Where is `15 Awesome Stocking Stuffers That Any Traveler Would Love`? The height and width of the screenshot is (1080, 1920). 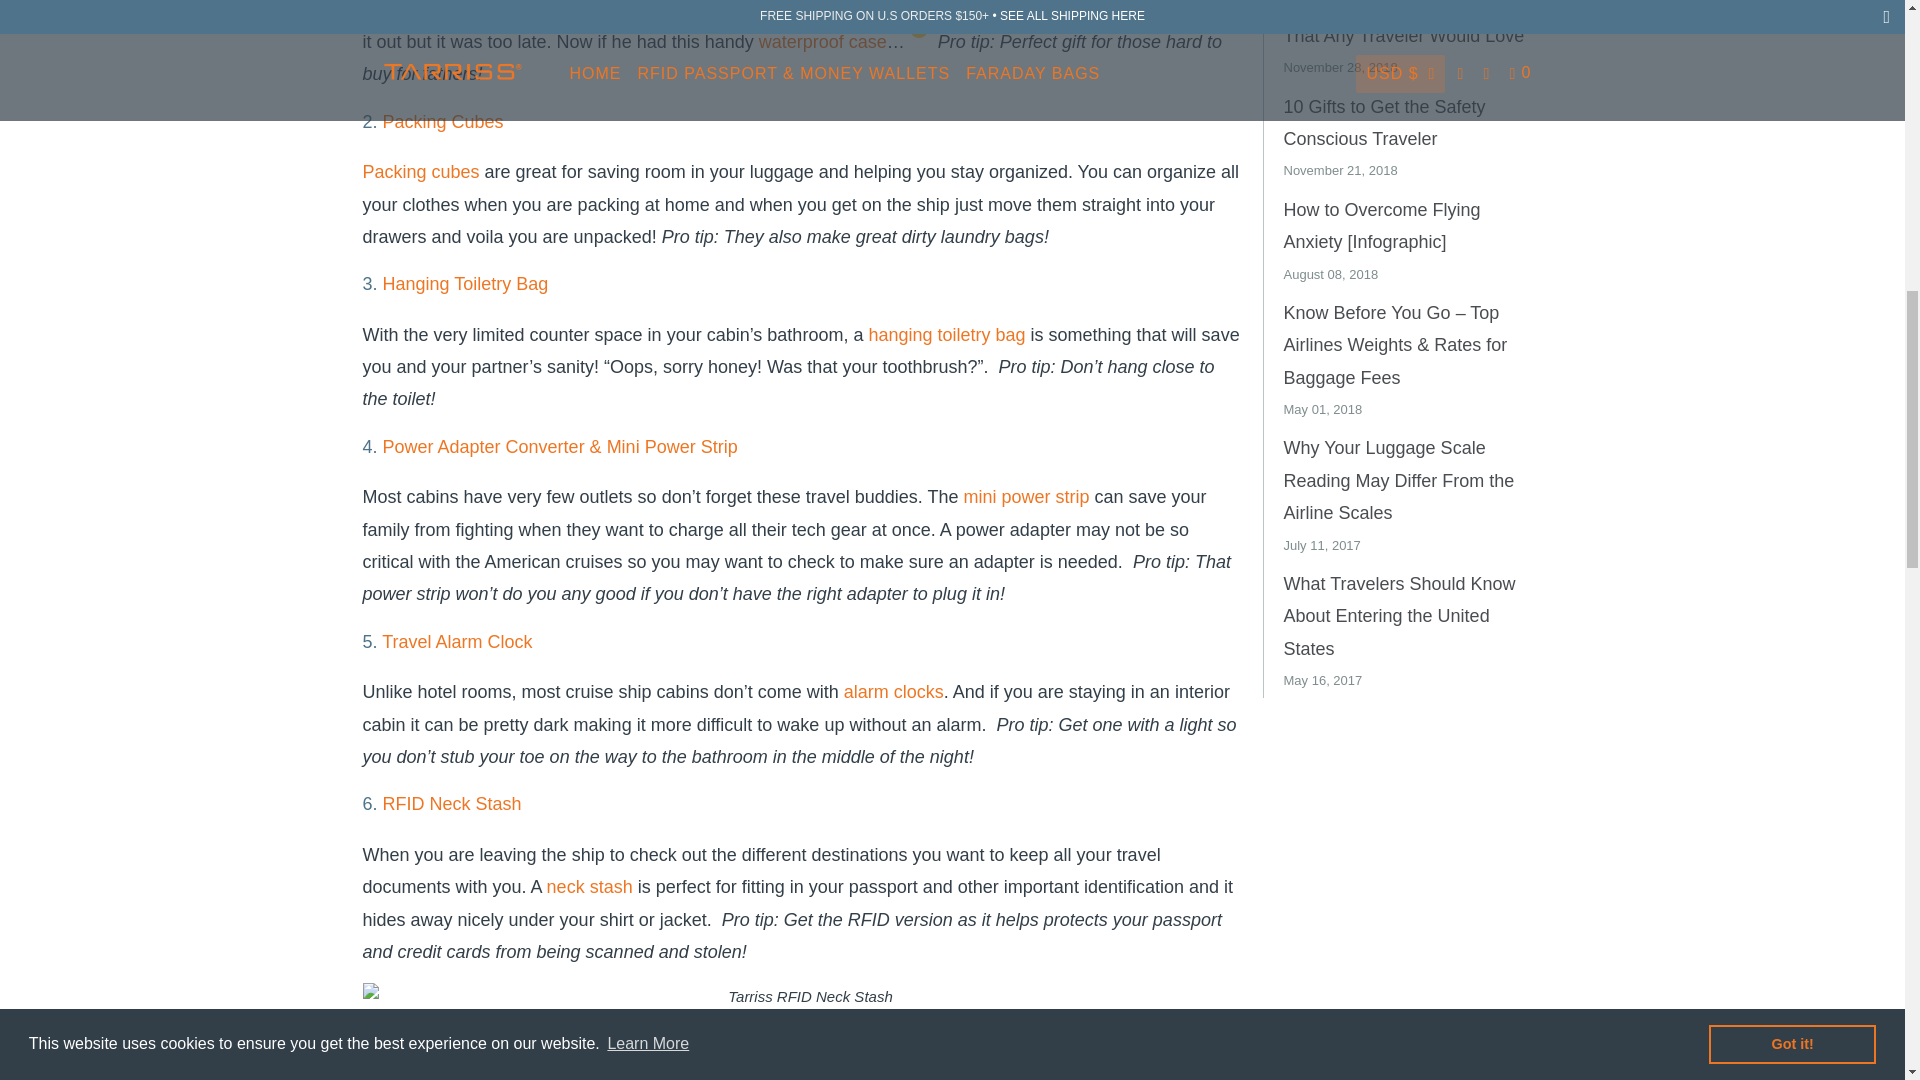
15 Awesome Stocking Stuffers That Any Traveler Would Love is located at coordinates (1405, 22).